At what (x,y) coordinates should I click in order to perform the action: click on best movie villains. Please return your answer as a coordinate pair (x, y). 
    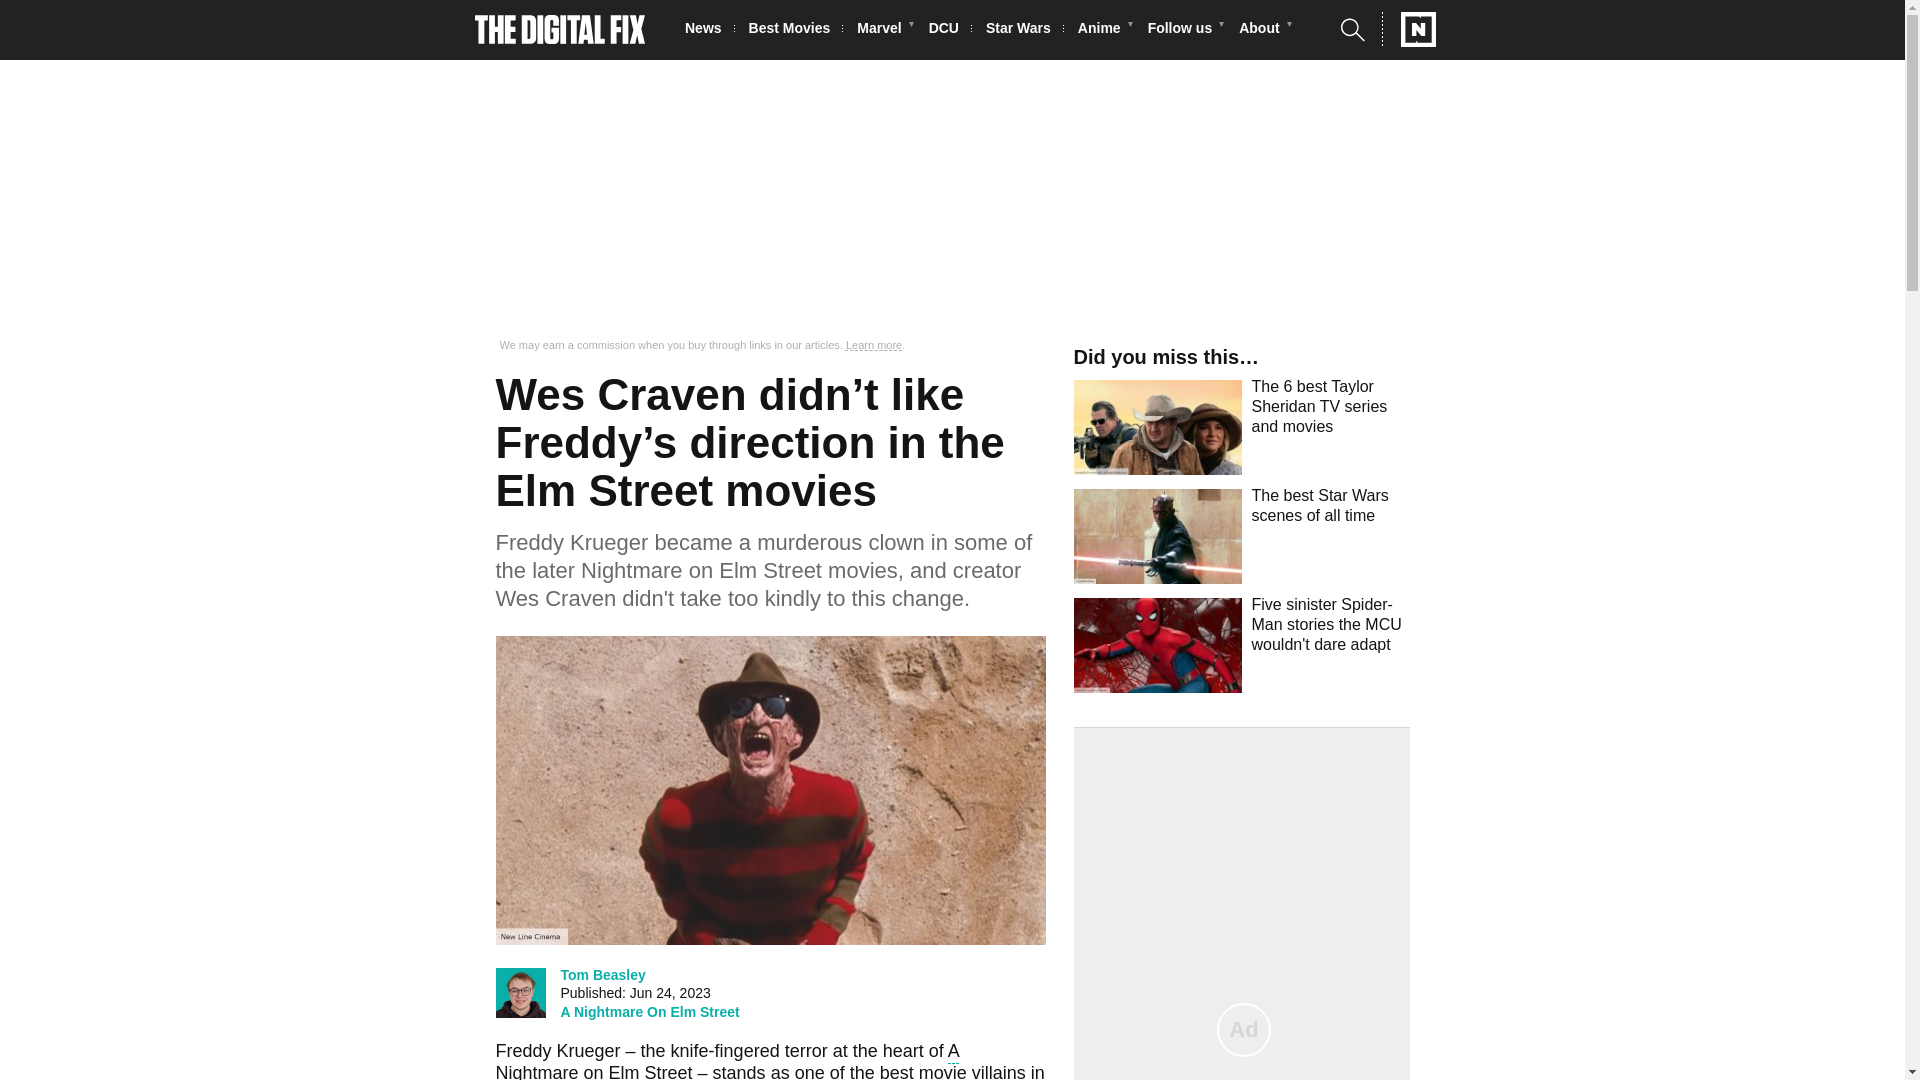
    Looking at the image, I should click on (952, 1071).